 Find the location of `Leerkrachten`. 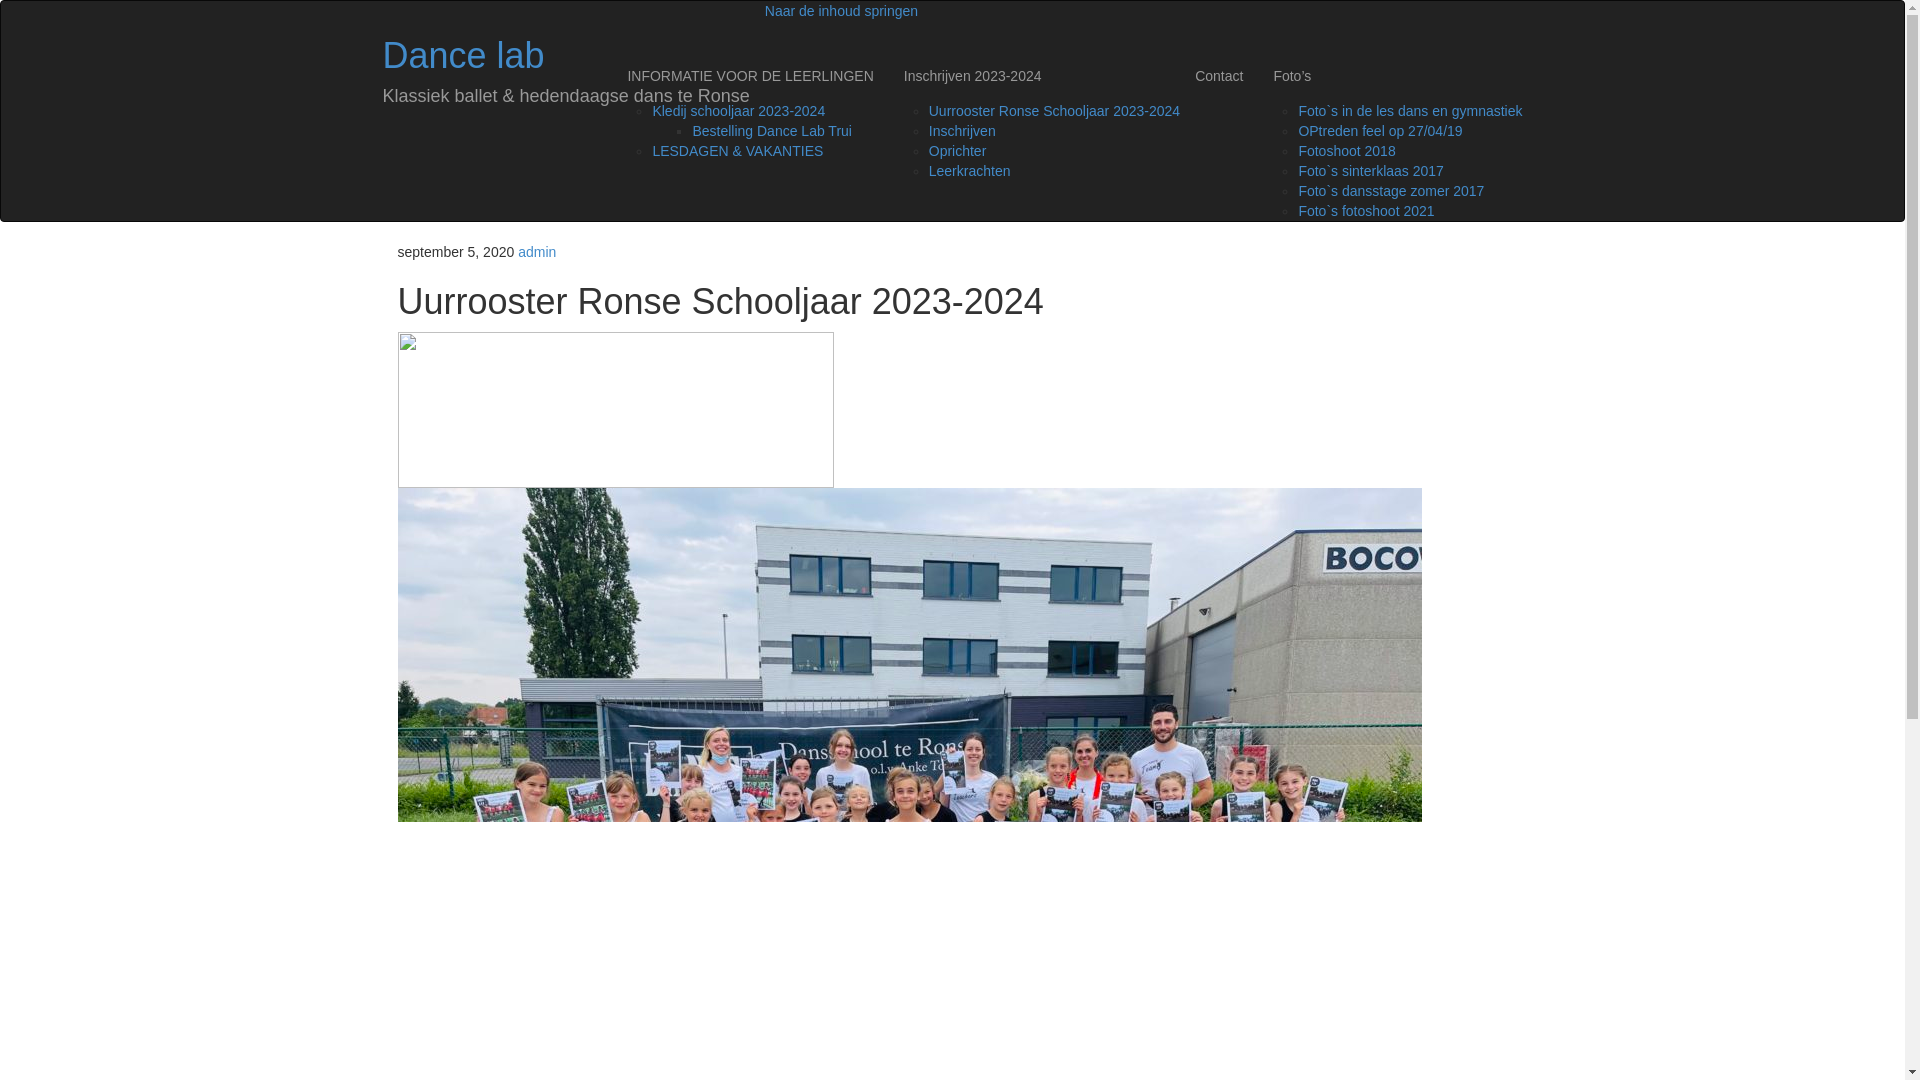

Leerkrachten is located at coordinates (970, 171).